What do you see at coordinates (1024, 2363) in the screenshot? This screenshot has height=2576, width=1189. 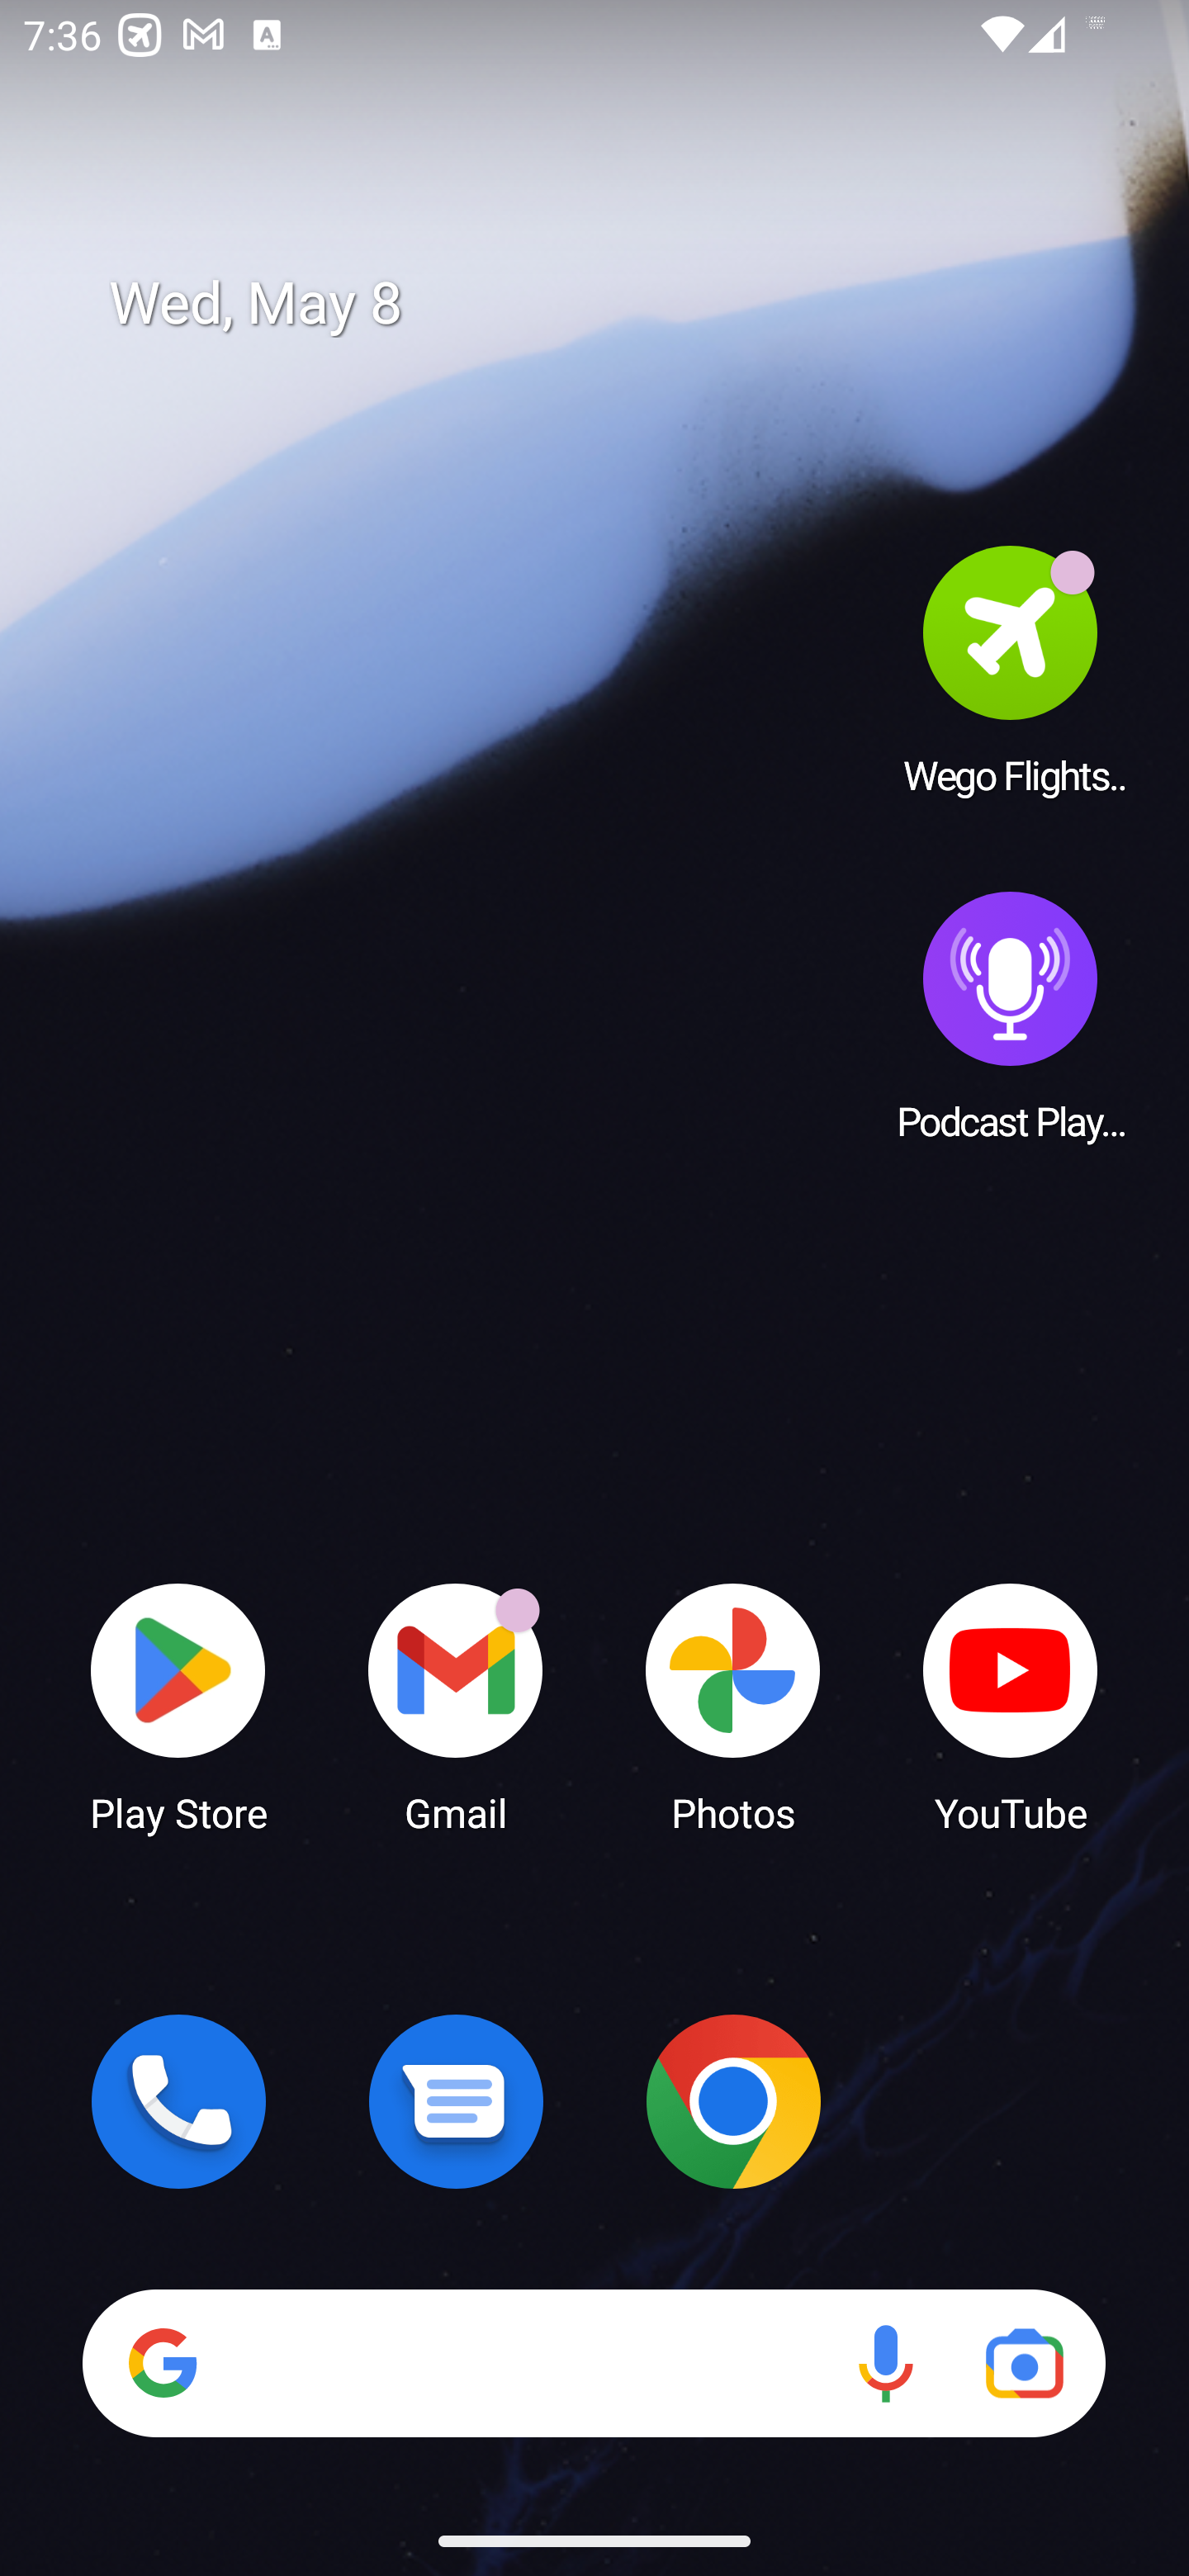 I see `Google Lens` at bounding box center [1024, 2363].